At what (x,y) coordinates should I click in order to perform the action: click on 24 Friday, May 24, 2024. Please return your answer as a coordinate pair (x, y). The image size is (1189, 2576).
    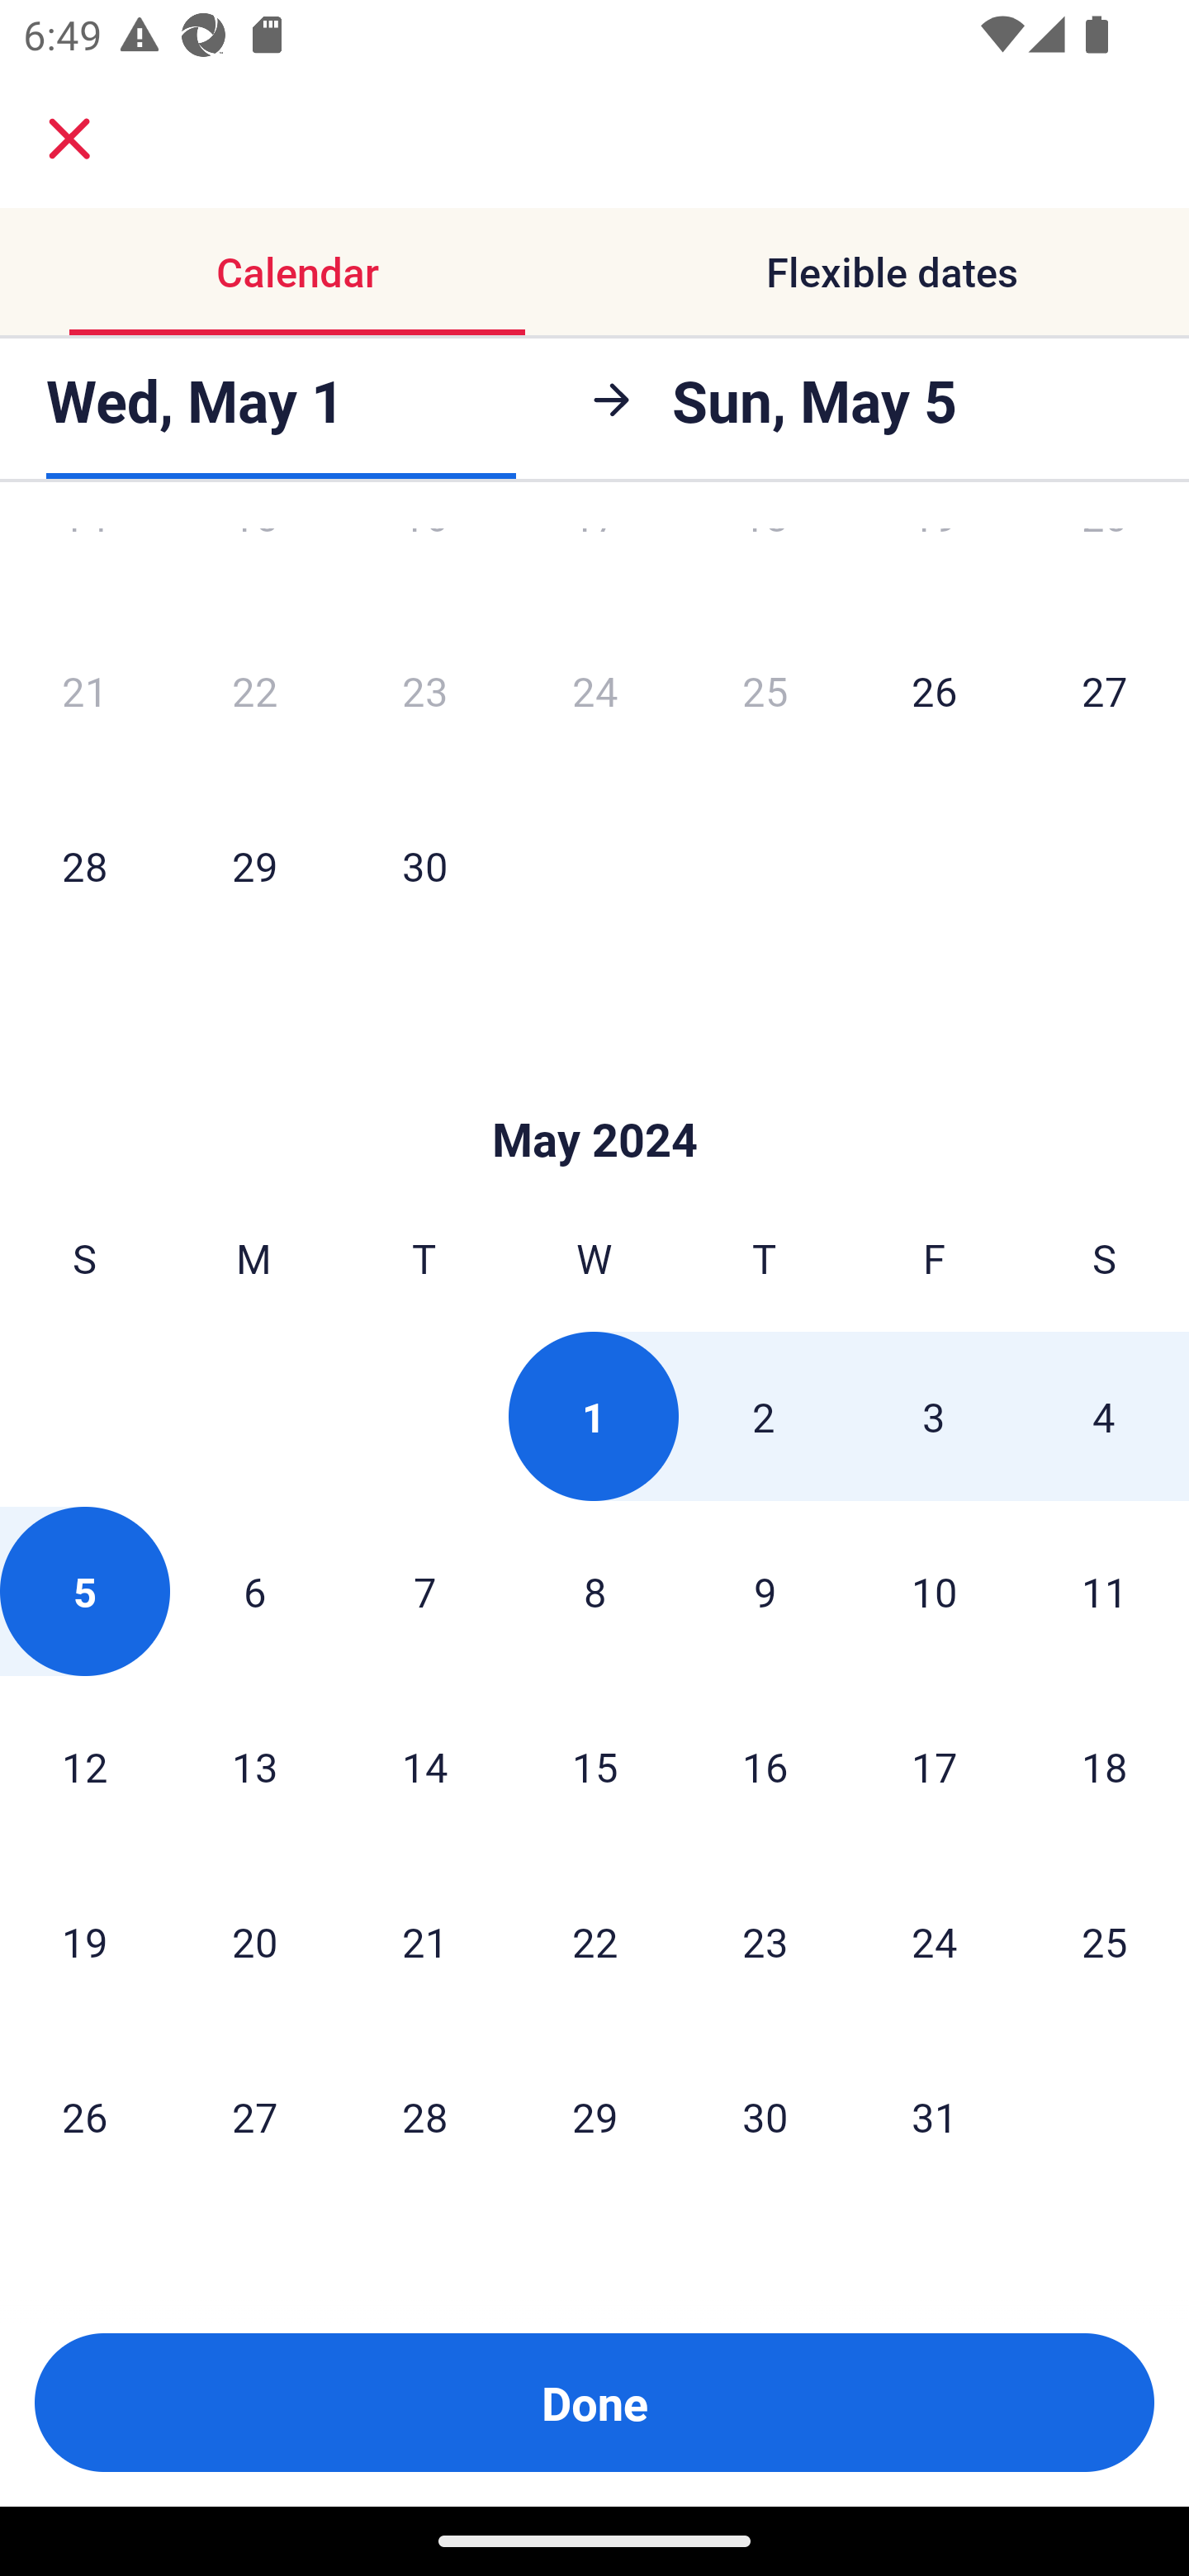
    Looking at the image, I should click on (935, 1942).